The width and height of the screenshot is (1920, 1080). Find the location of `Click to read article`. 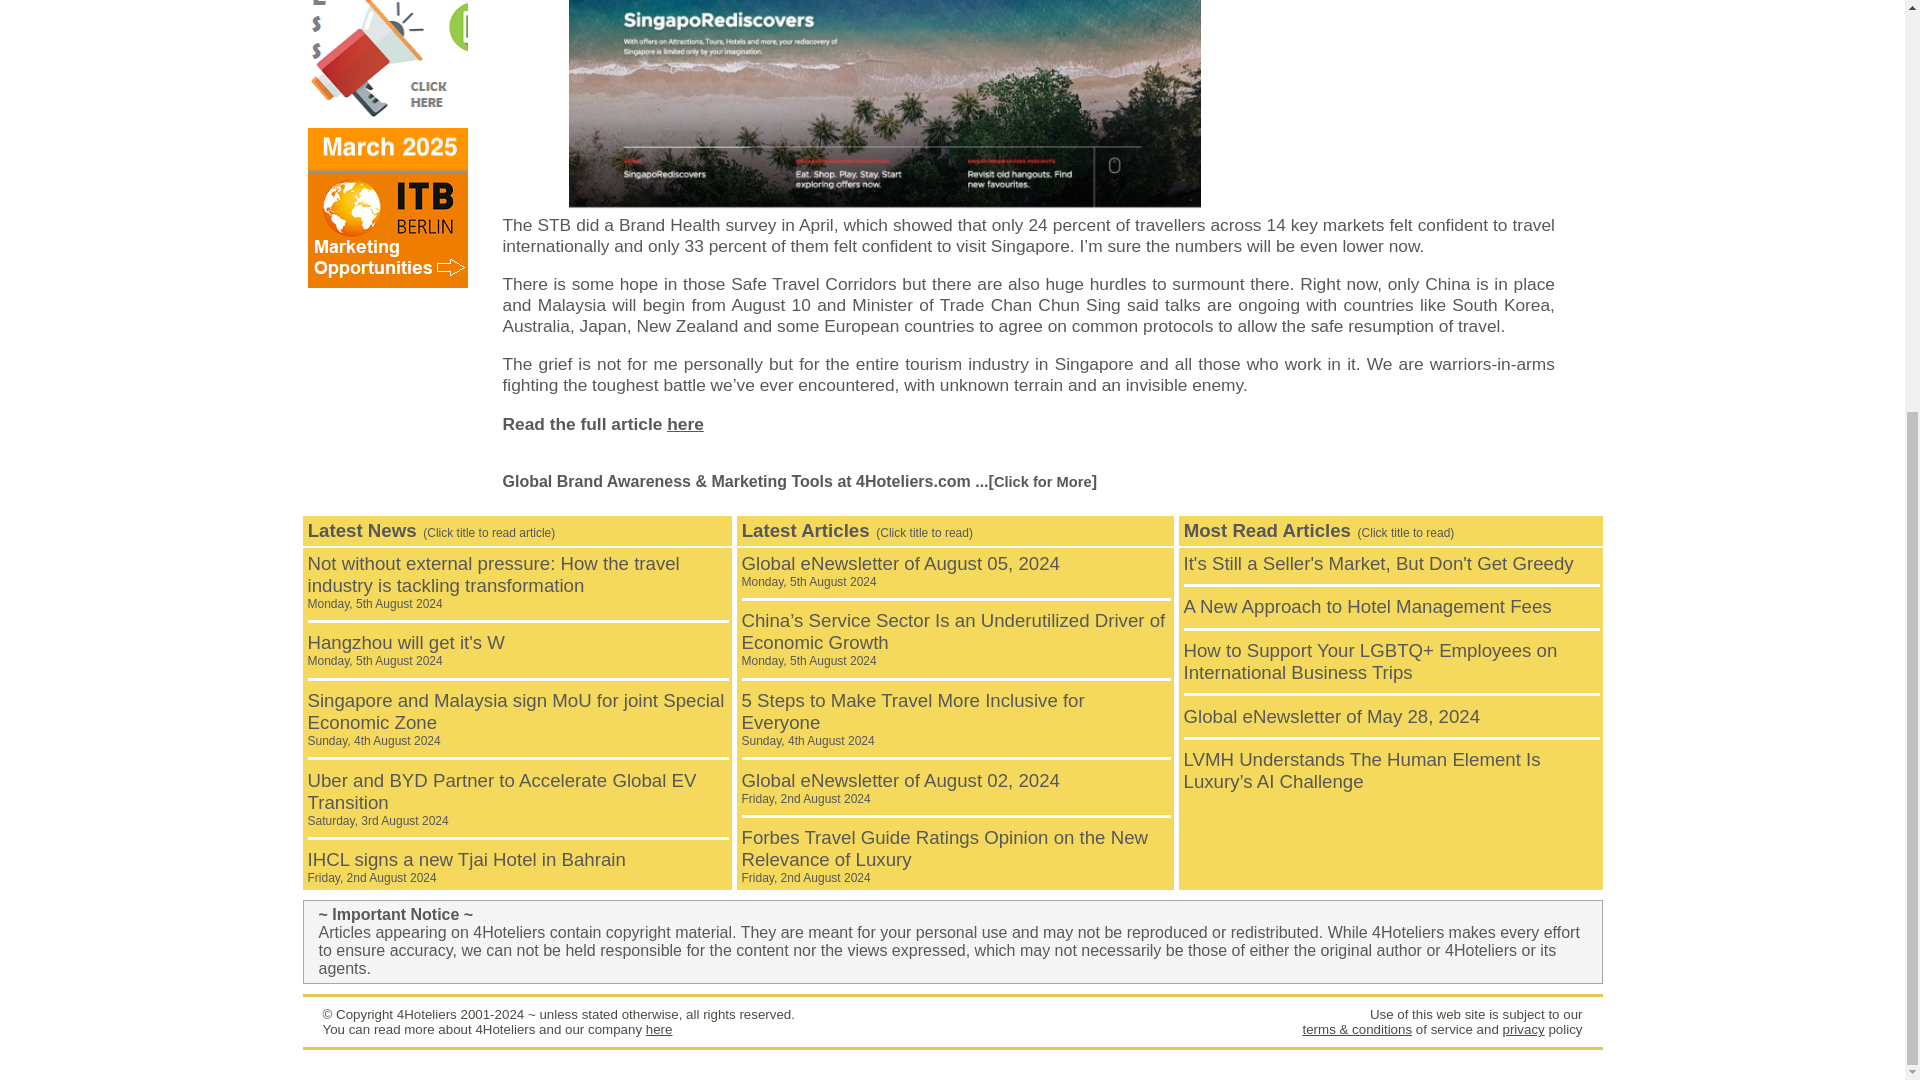

Click to read article is located at coordinates (659, 1028).